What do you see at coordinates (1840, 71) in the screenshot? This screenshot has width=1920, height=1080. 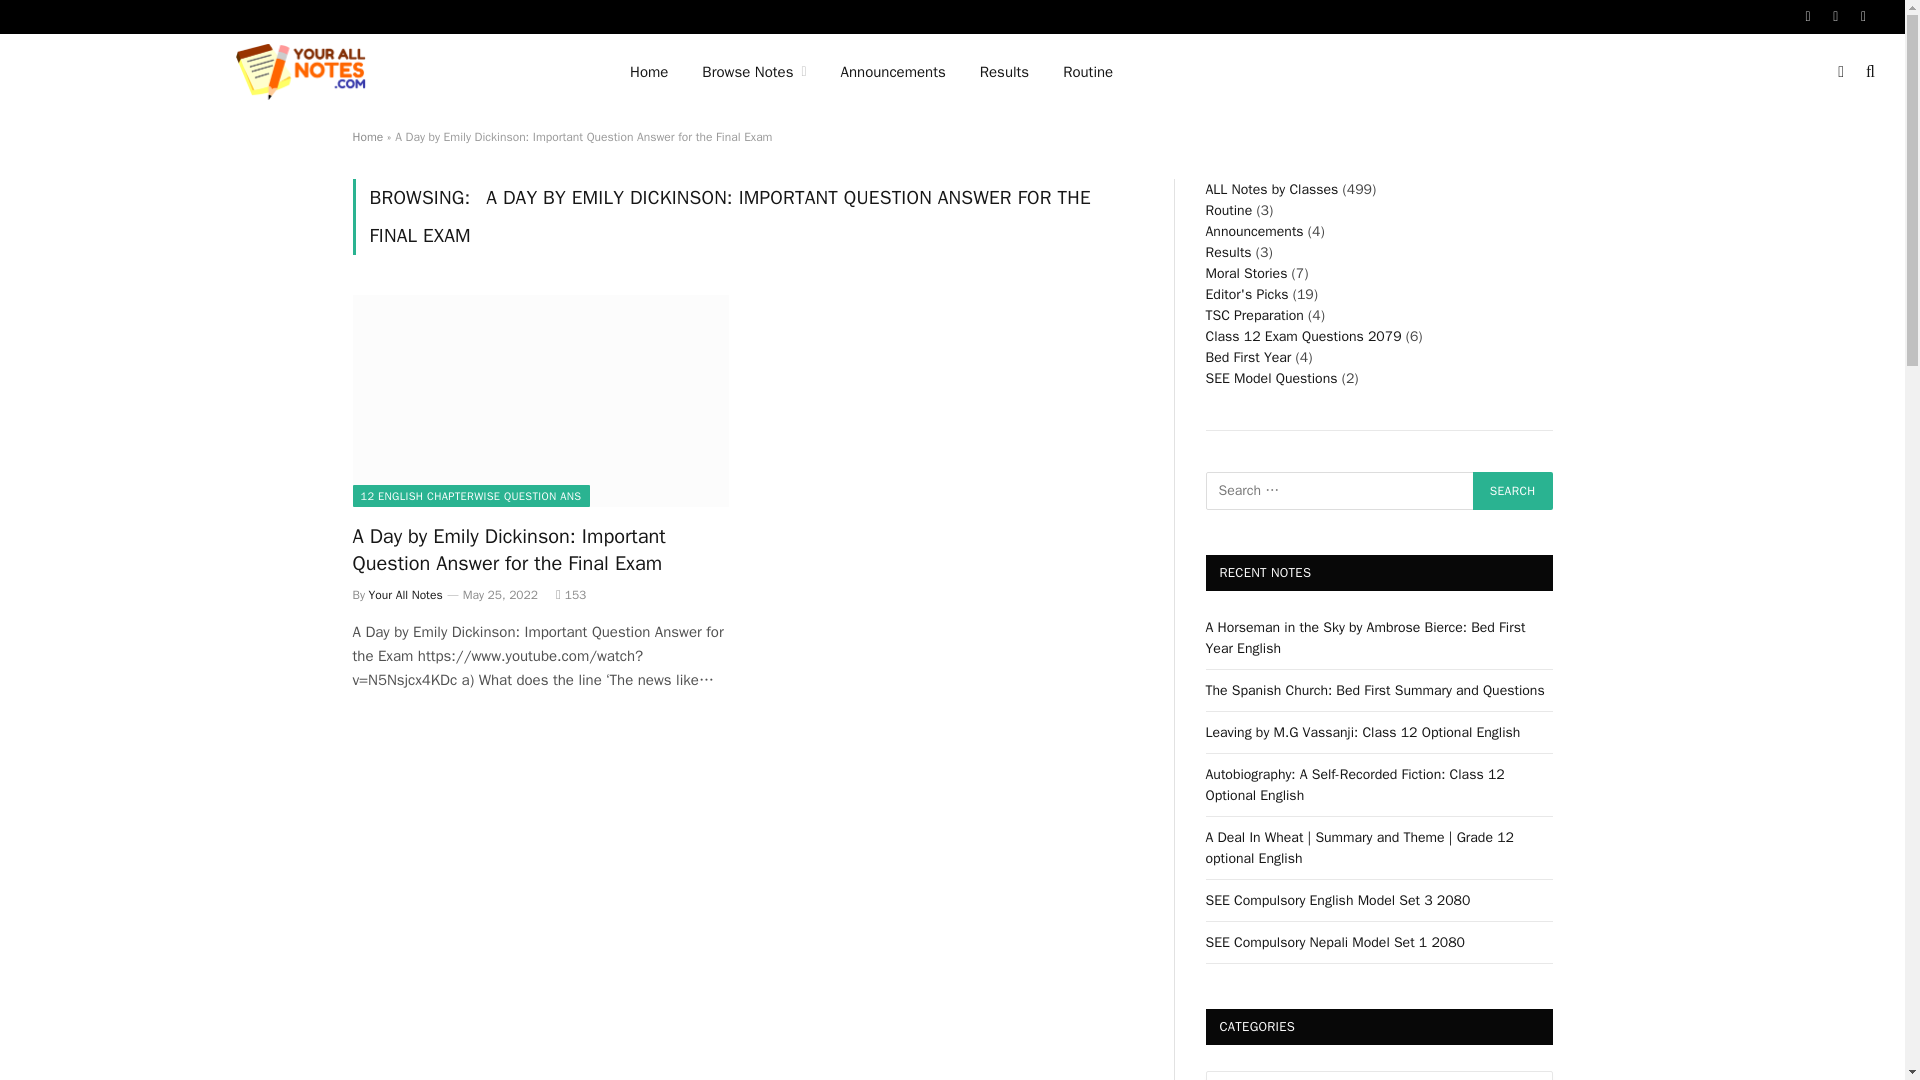 I see `Switch to Dark Design - easier on eyes.` at bounding box center [1840, 71].